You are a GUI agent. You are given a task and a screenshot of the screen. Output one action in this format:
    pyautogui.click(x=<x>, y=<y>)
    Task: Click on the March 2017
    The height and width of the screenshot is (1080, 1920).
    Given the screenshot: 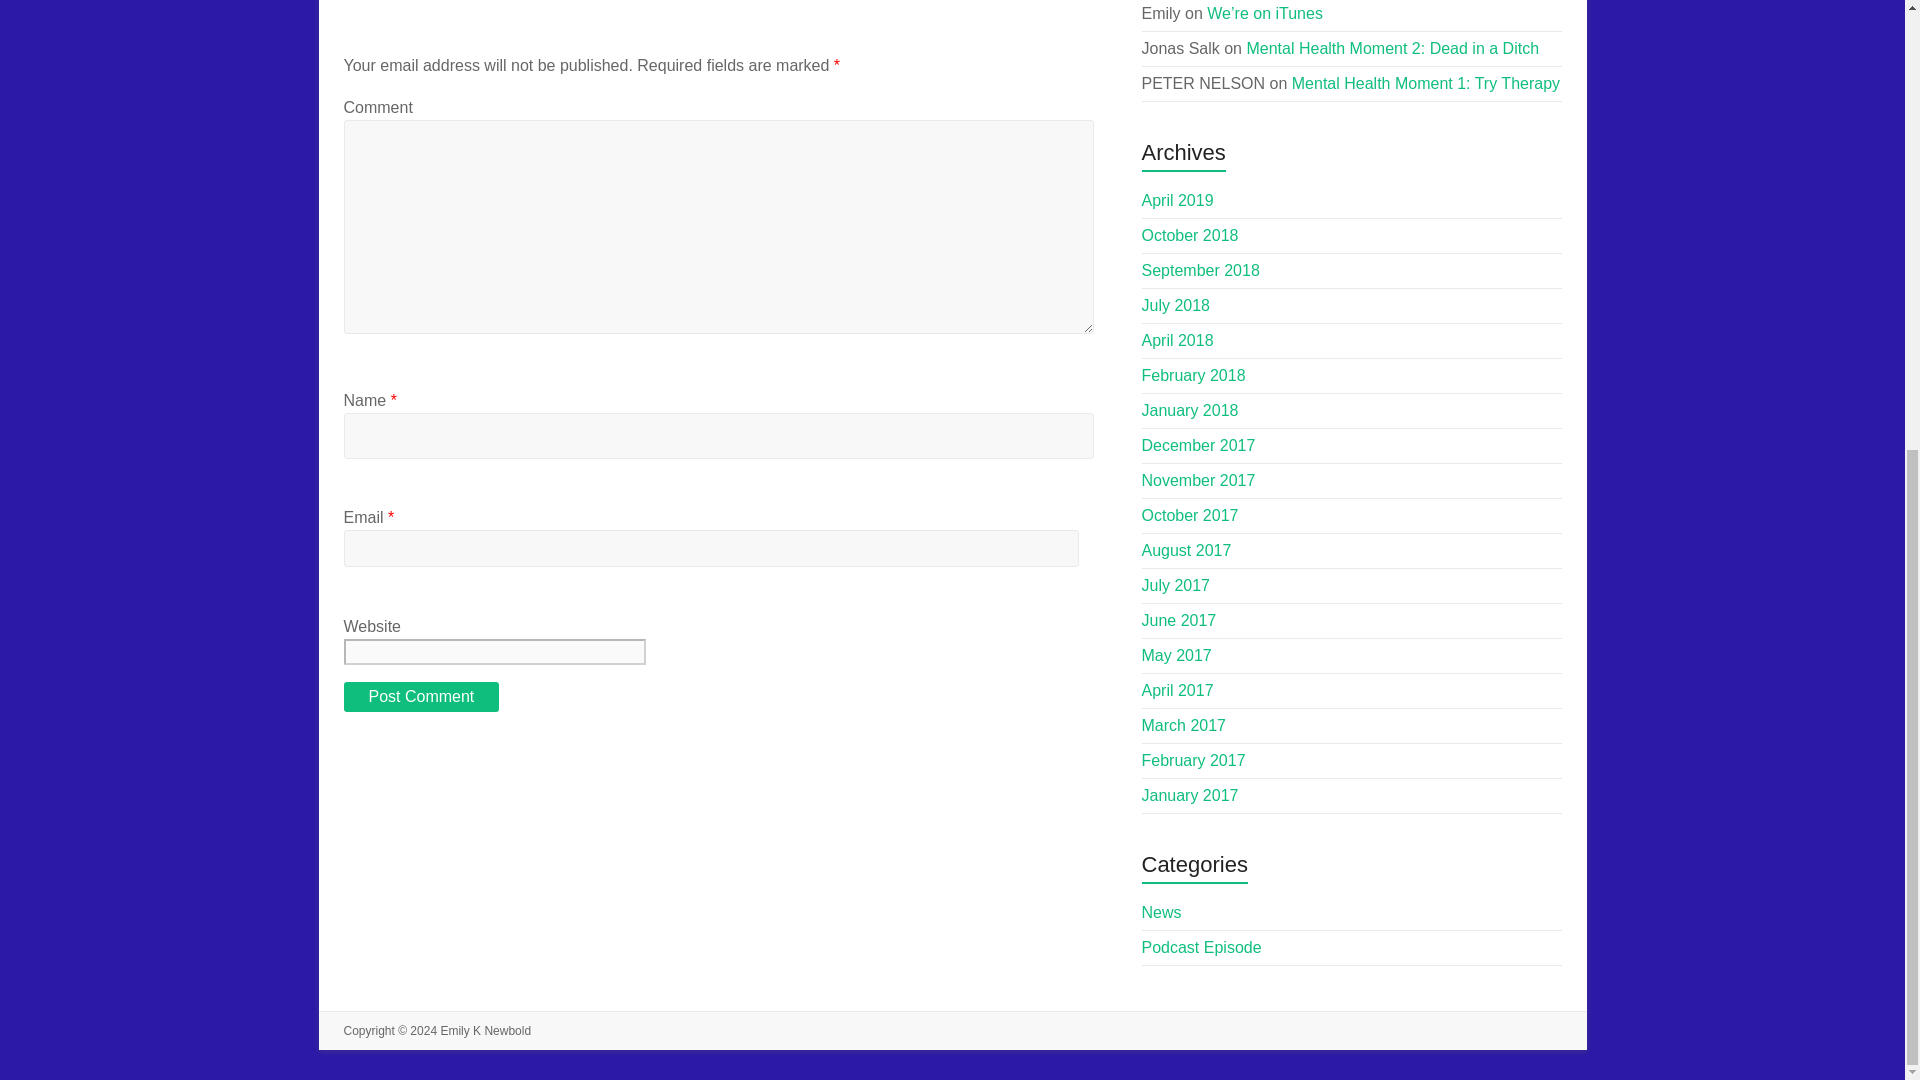 What is the action you would take?
    pyautogui.click(x=1184, y=726)
    